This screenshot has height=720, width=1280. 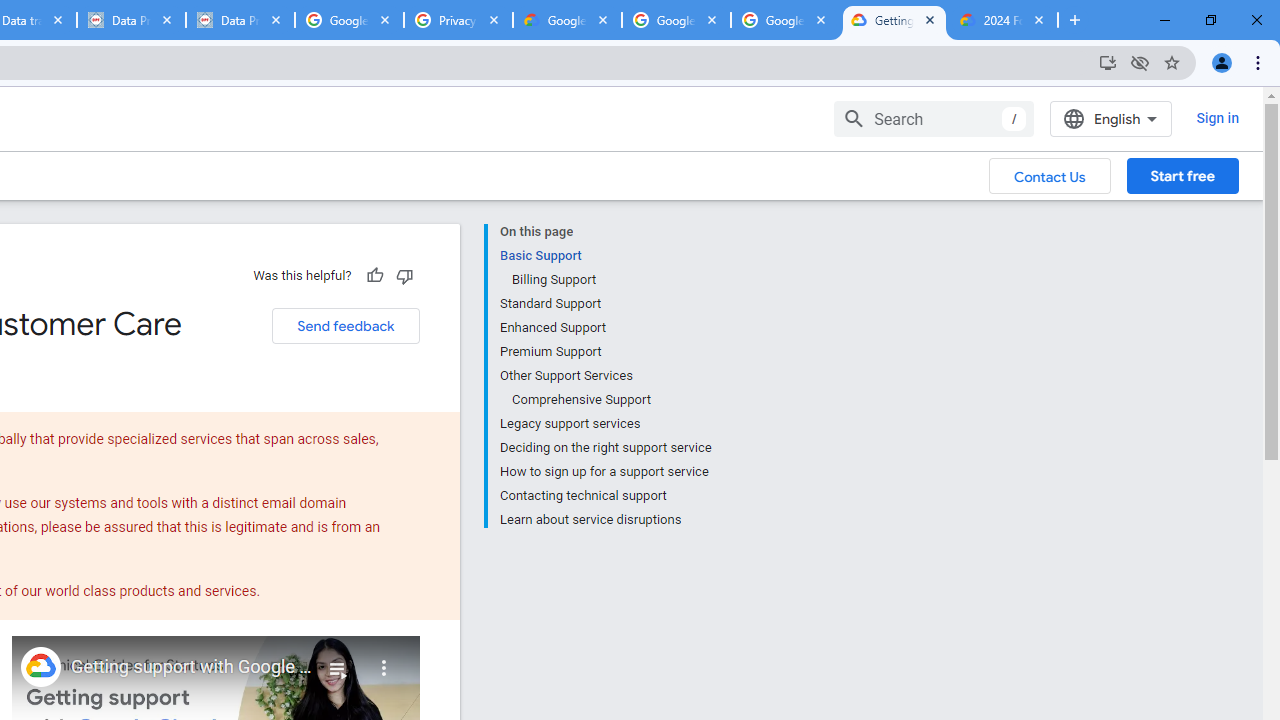 I want to click on Standard Support, so click(x=605, y=304).